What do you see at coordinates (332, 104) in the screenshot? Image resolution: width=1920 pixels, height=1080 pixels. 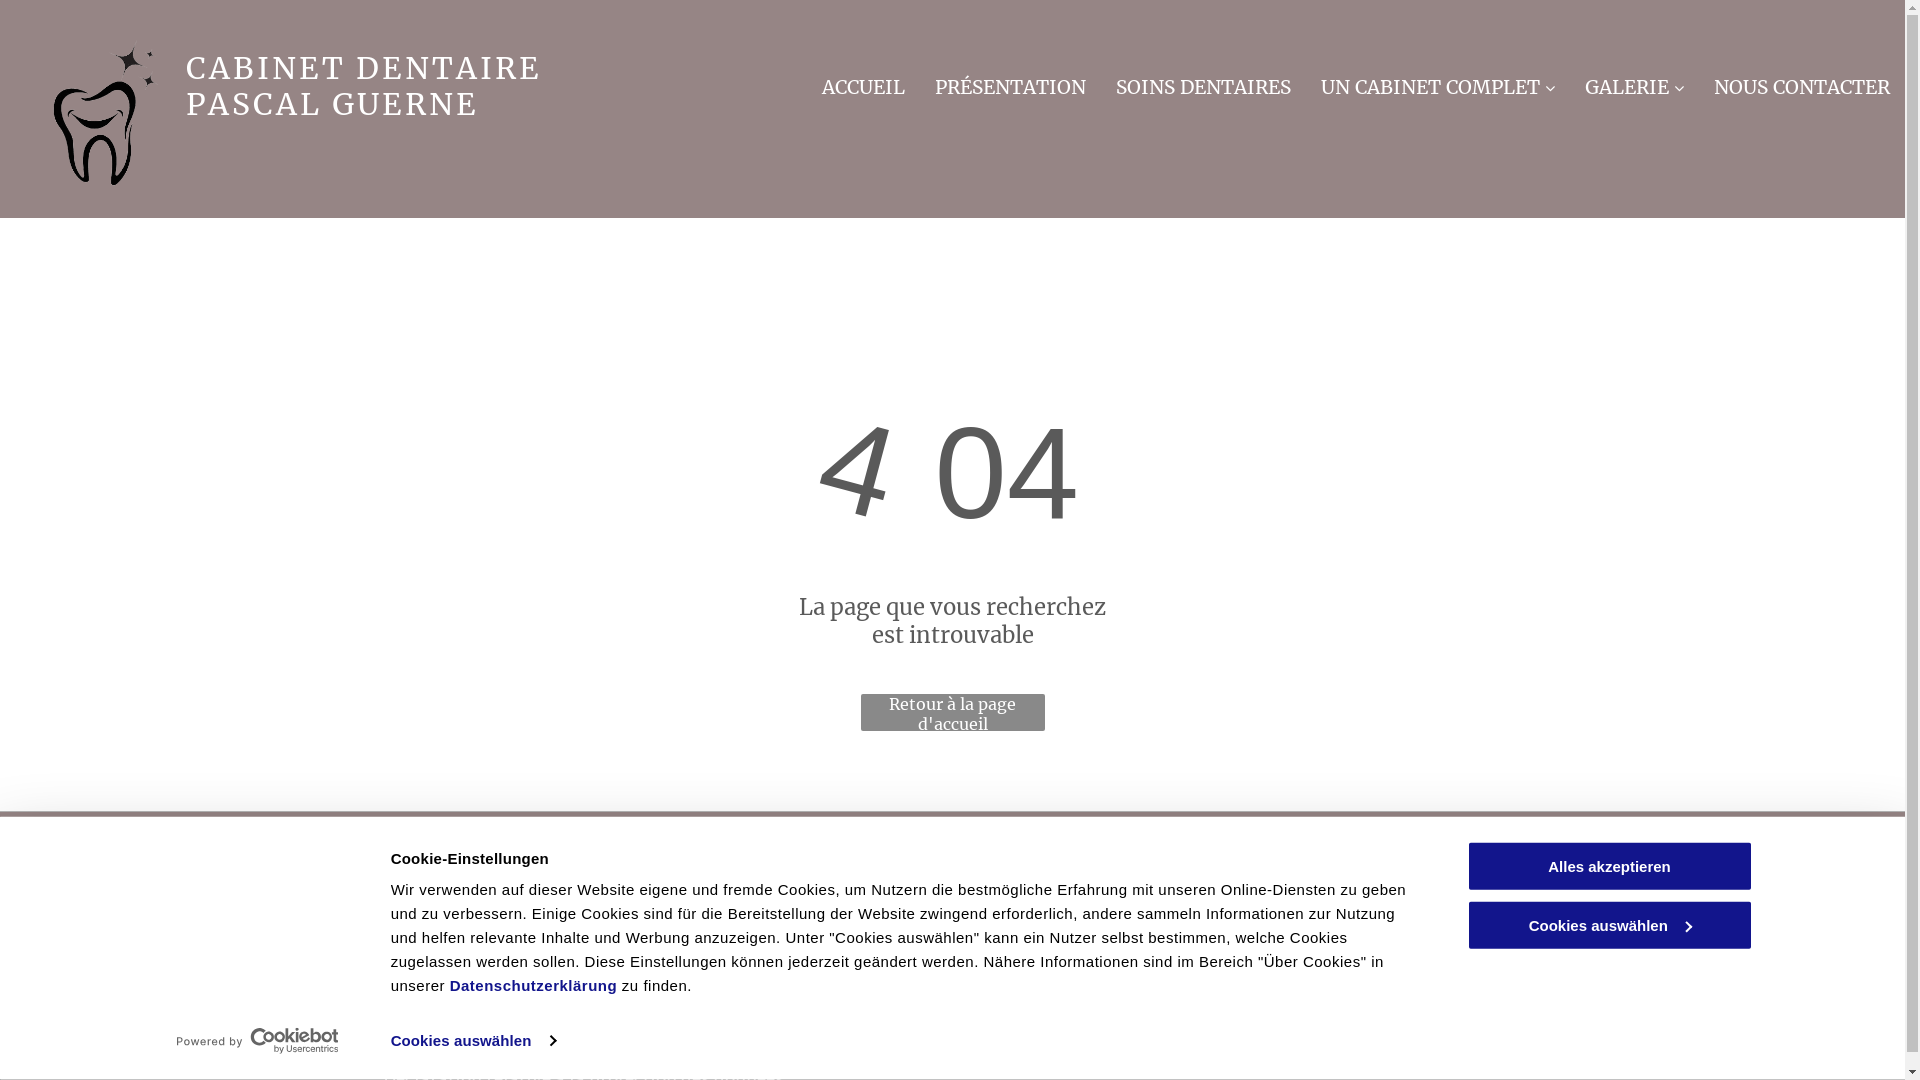 I see `PASCAL GUERNE` at bounding box center [332, 104].